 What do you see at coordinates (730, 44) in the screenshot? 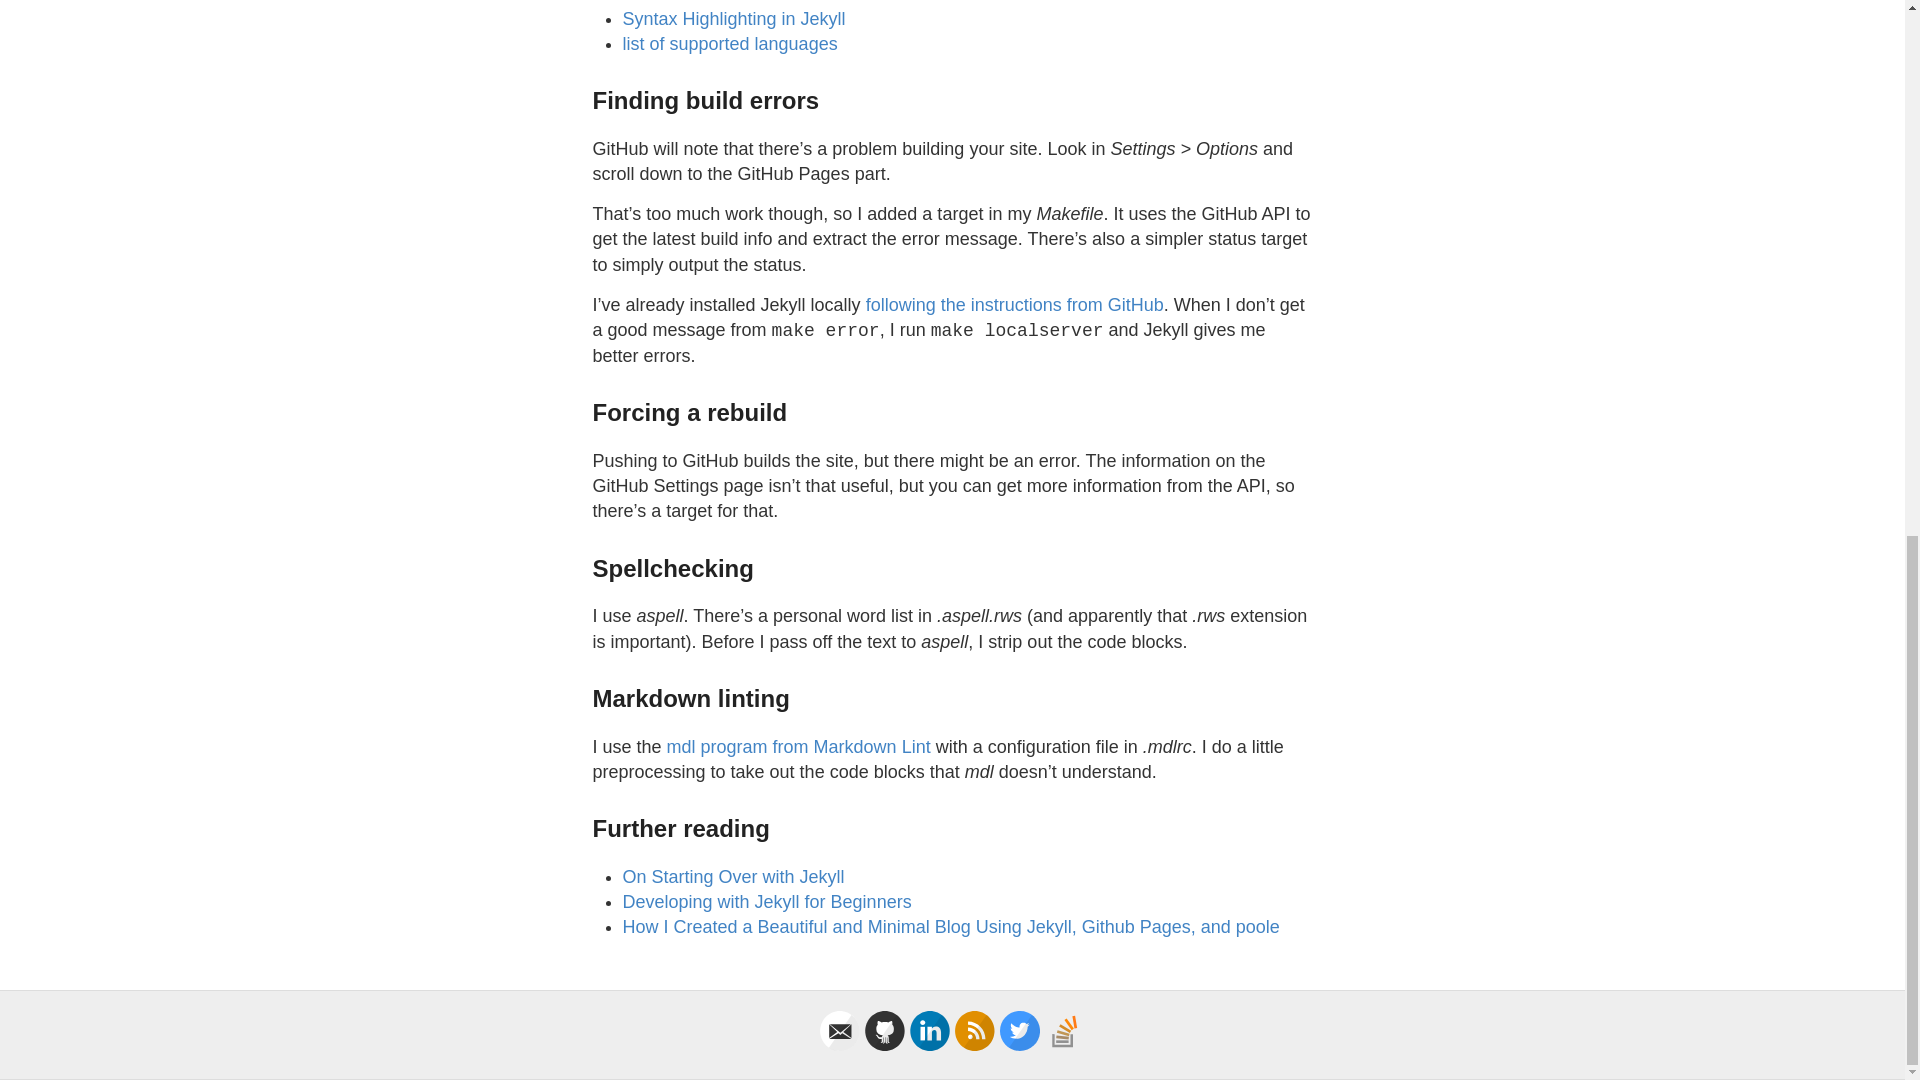
I see `list of supported languages` at bounding box center [730, 44].